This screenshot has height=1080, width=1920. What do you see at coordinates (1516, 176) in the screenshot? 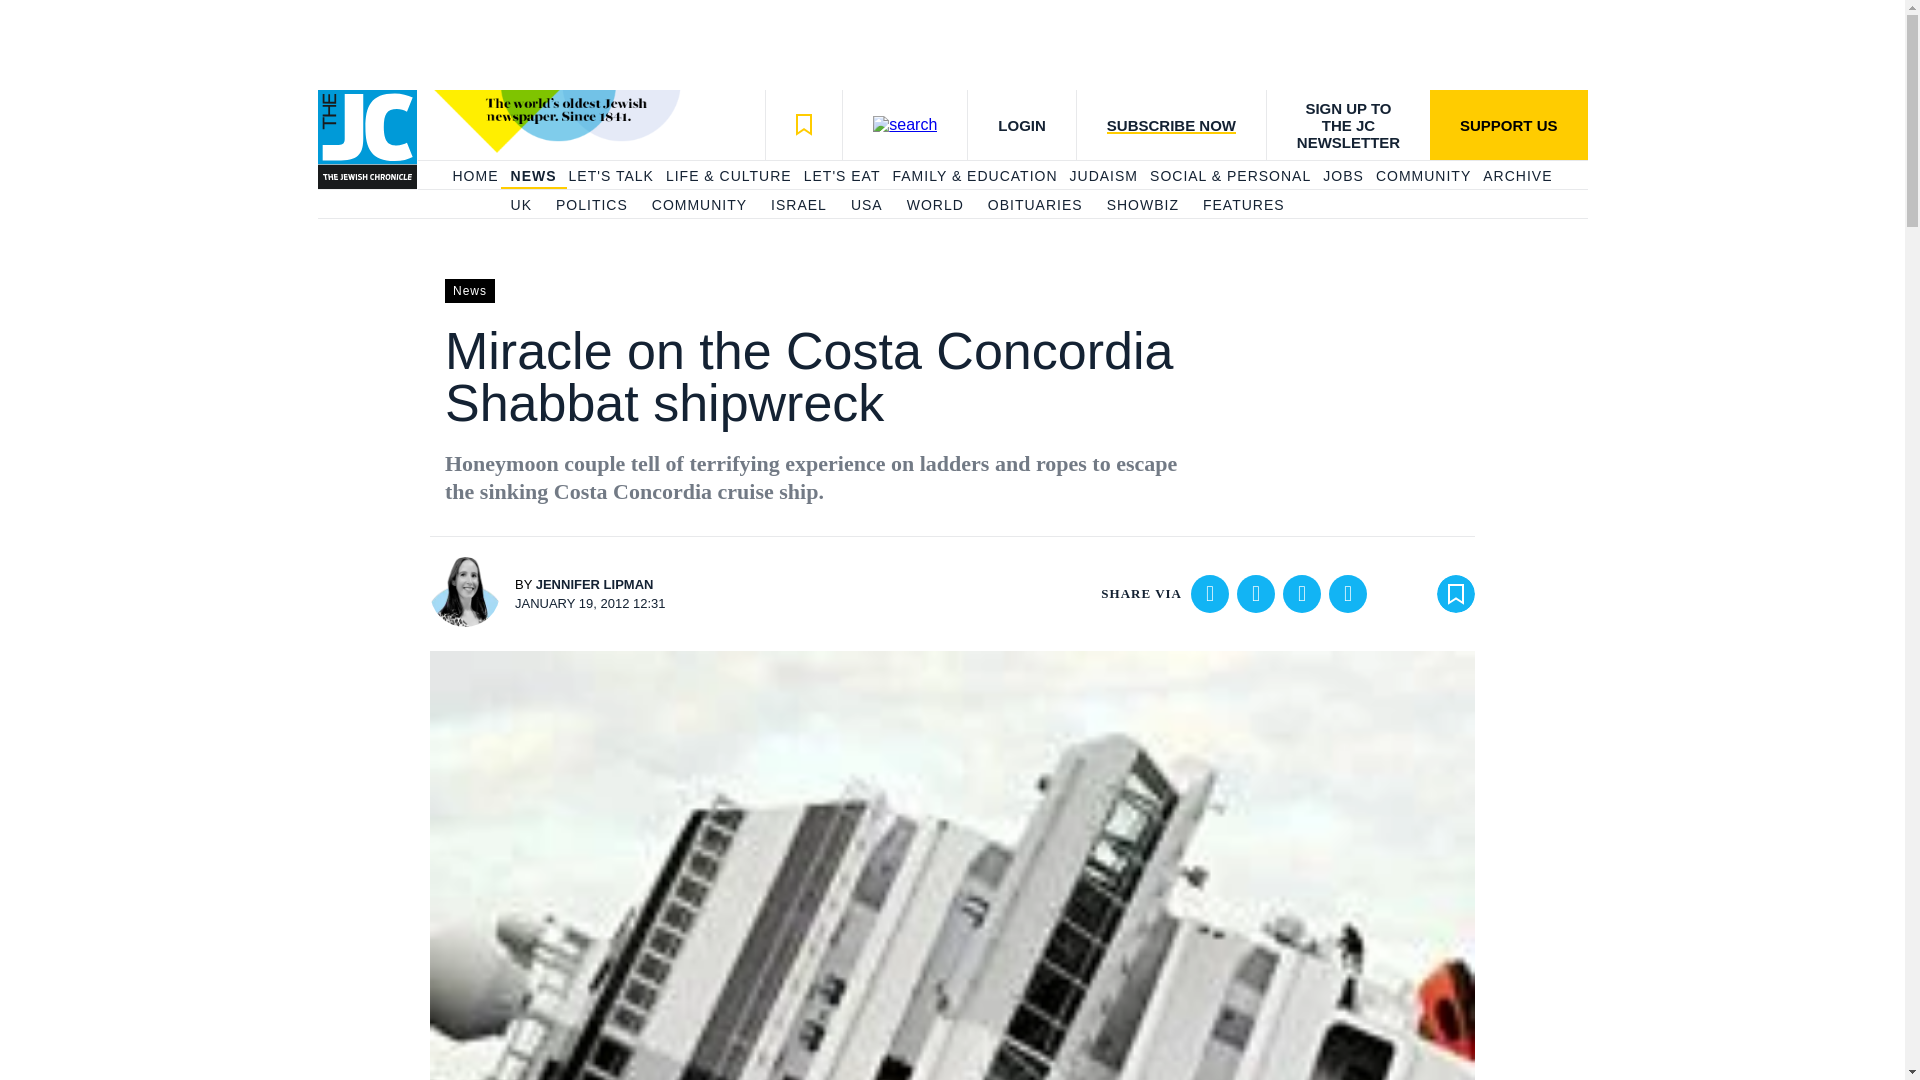
I see `ARCHIVE` at bounding box center [1516, 176].